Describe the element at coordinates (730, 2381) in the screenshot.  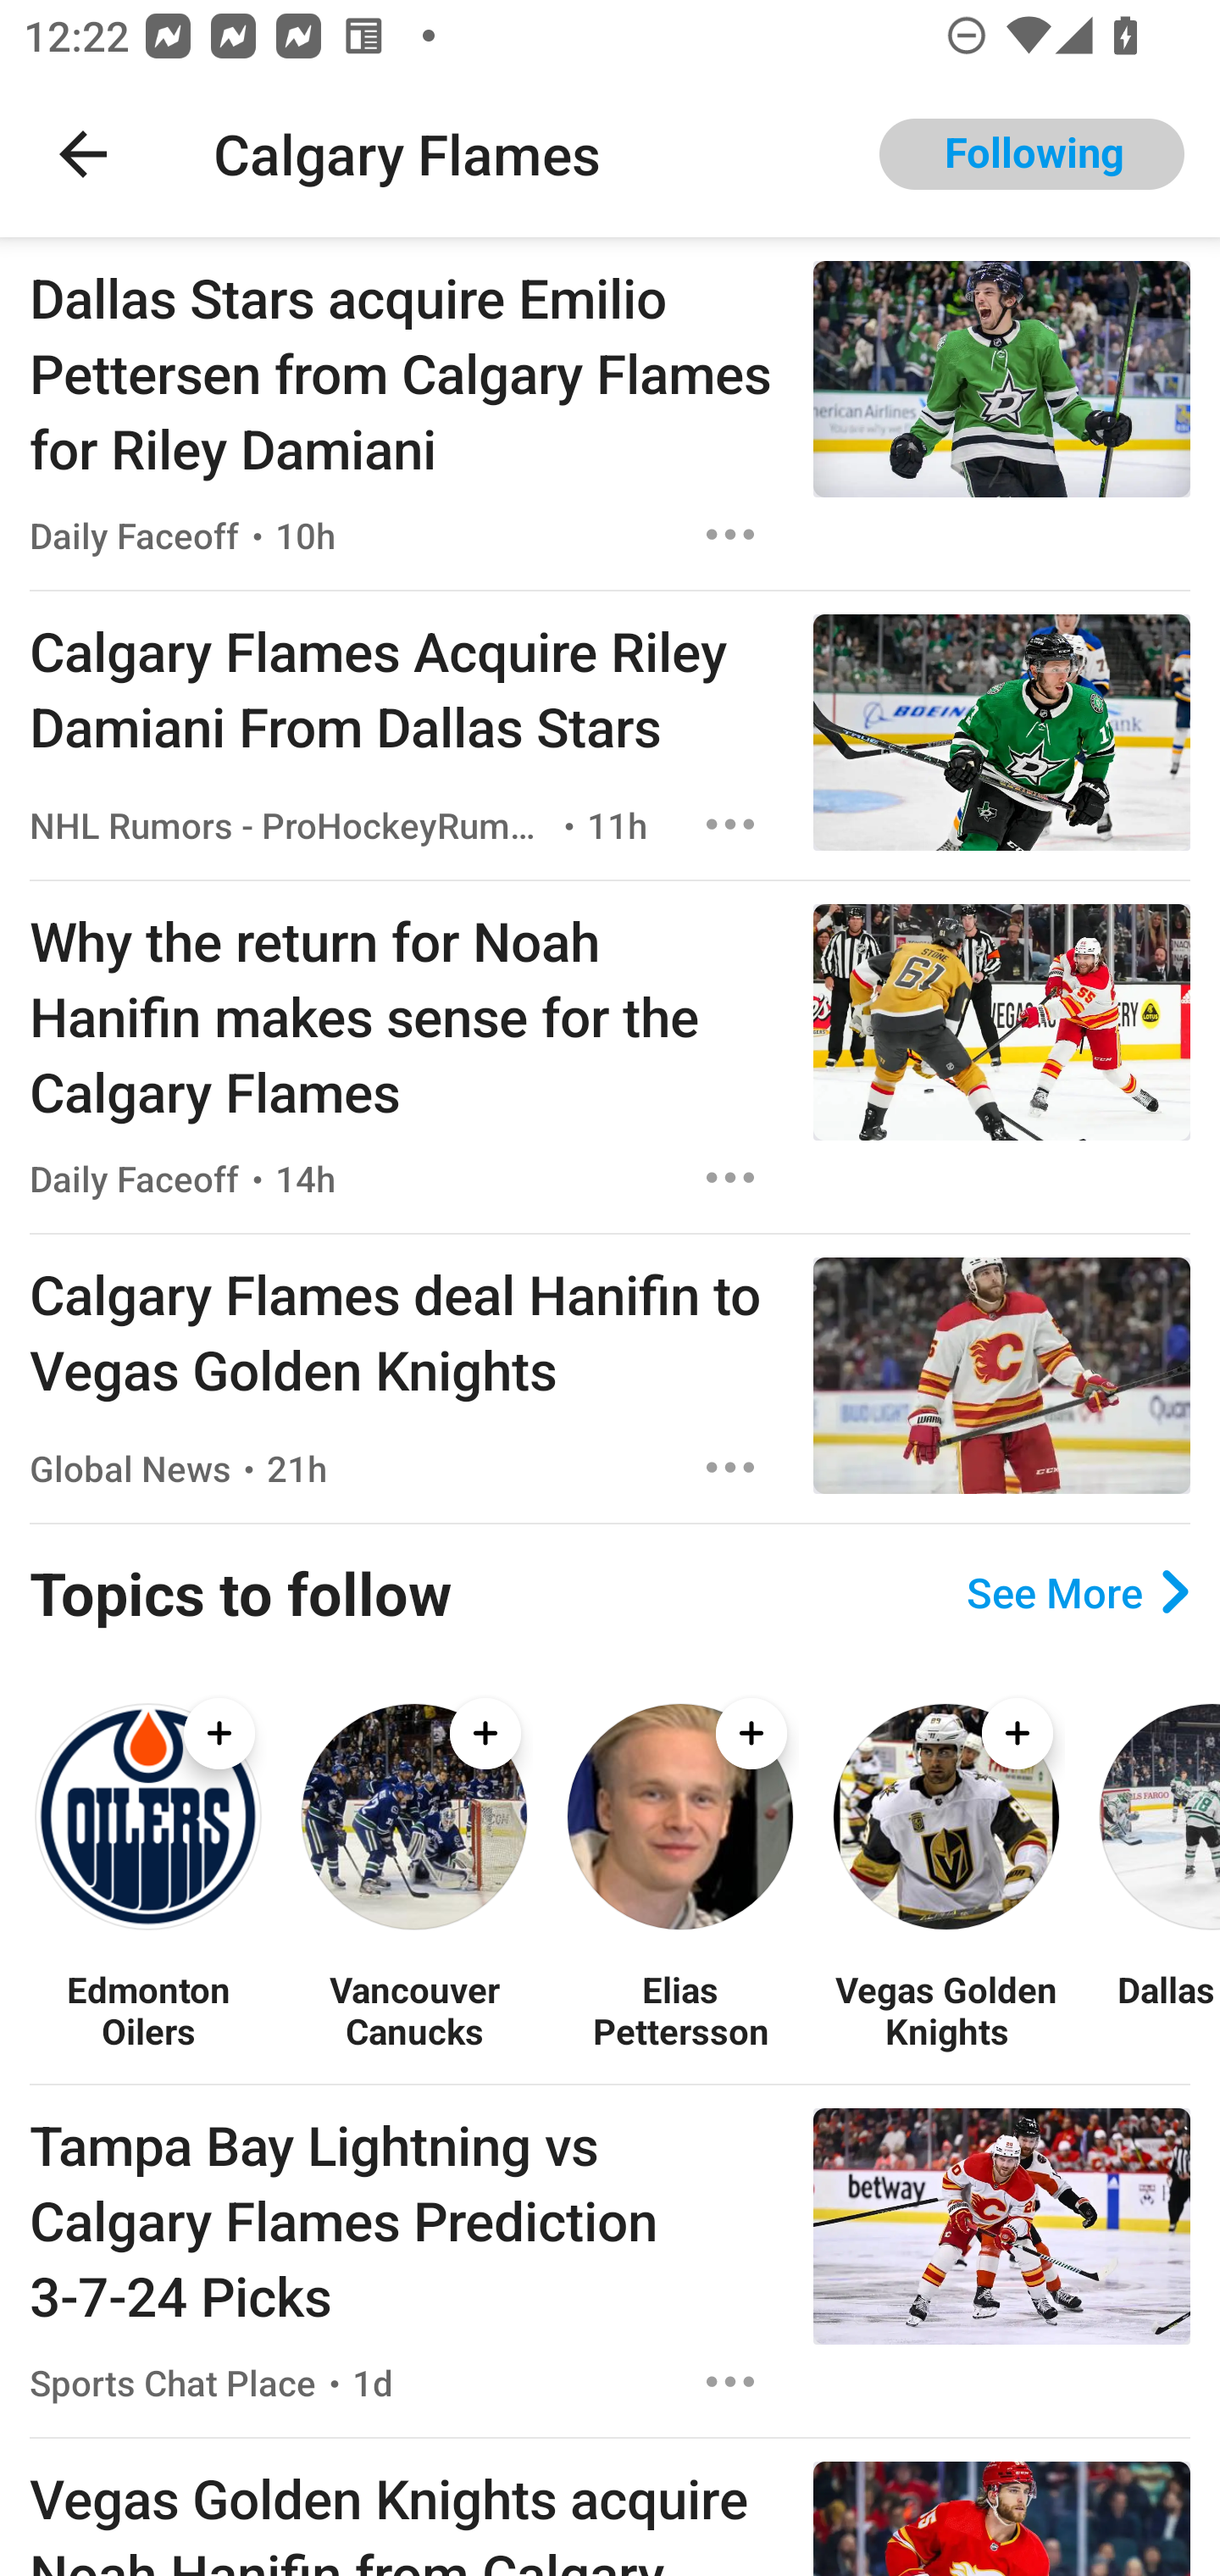
I see `Options` at that location.